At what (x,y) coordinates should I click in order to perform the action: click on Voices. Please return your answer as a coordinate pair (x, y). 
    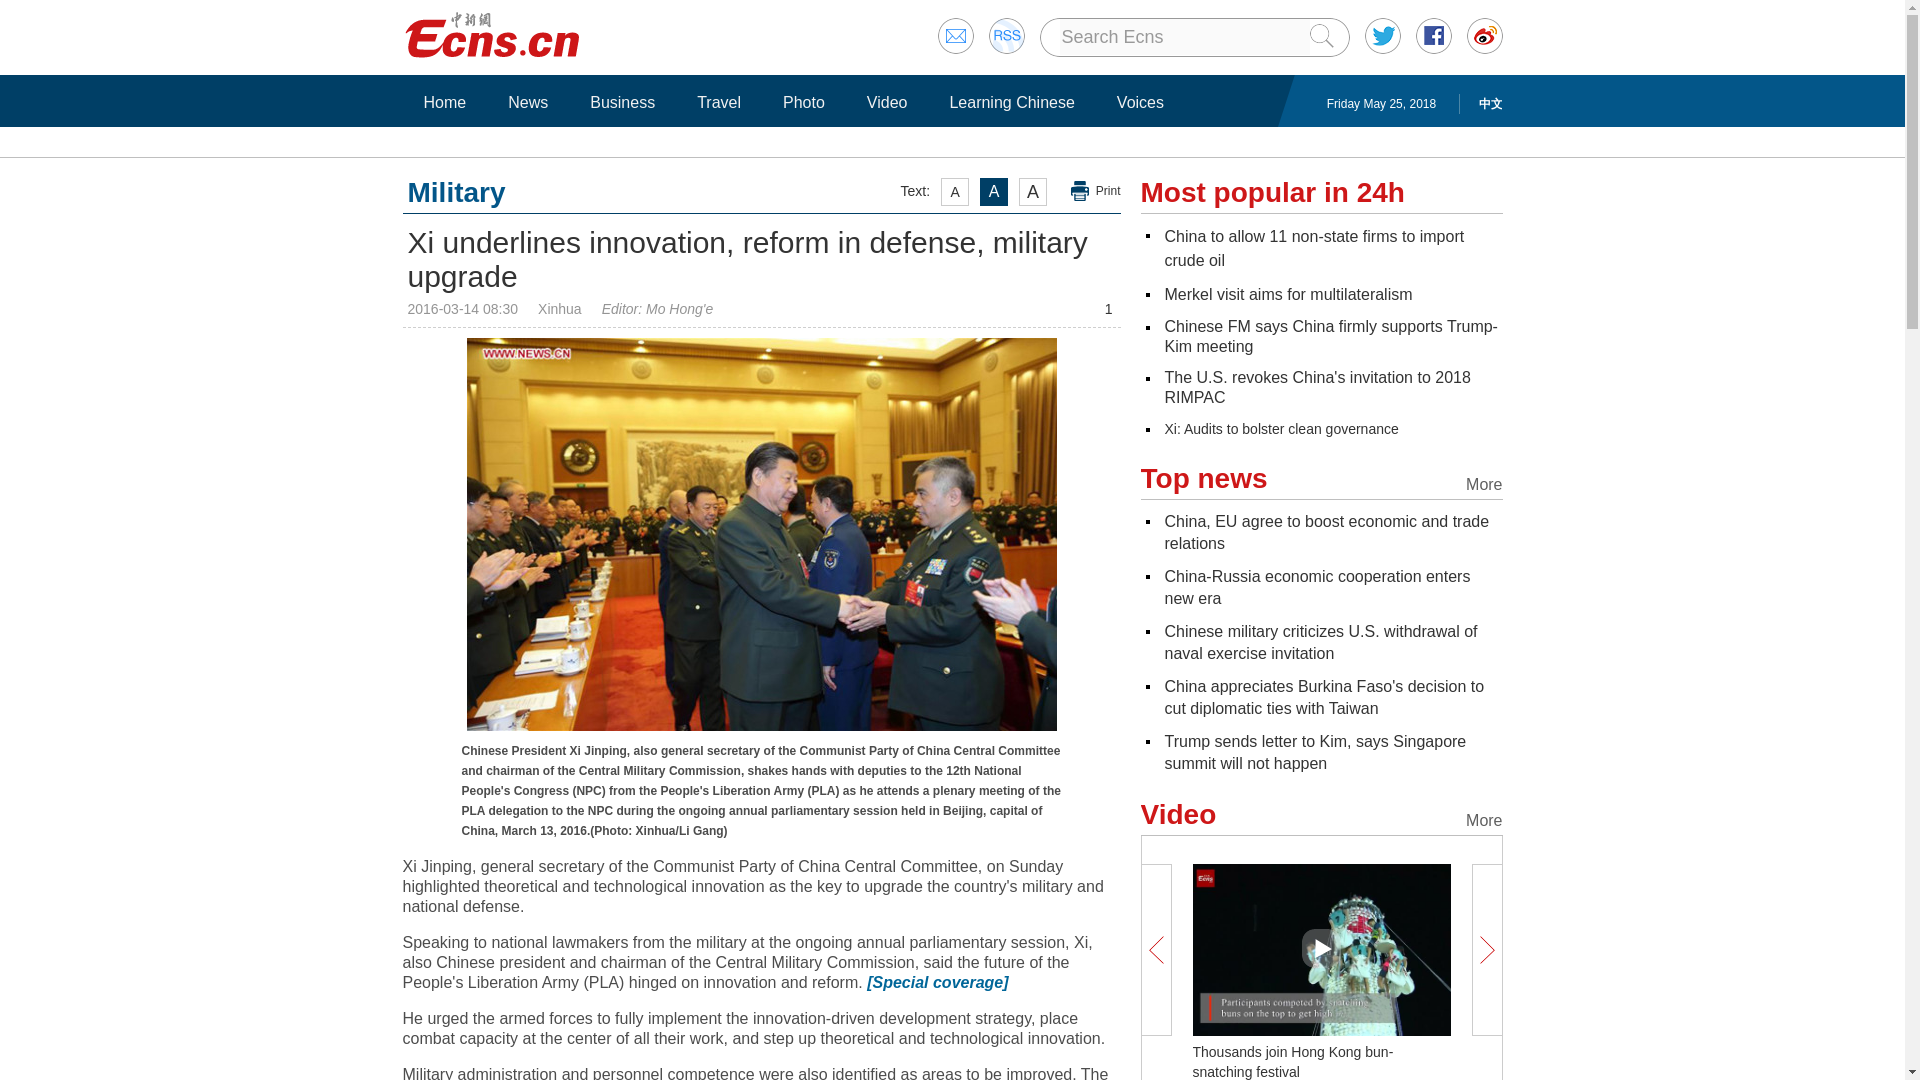
    Looking at the image, I should click on (1140, 102).